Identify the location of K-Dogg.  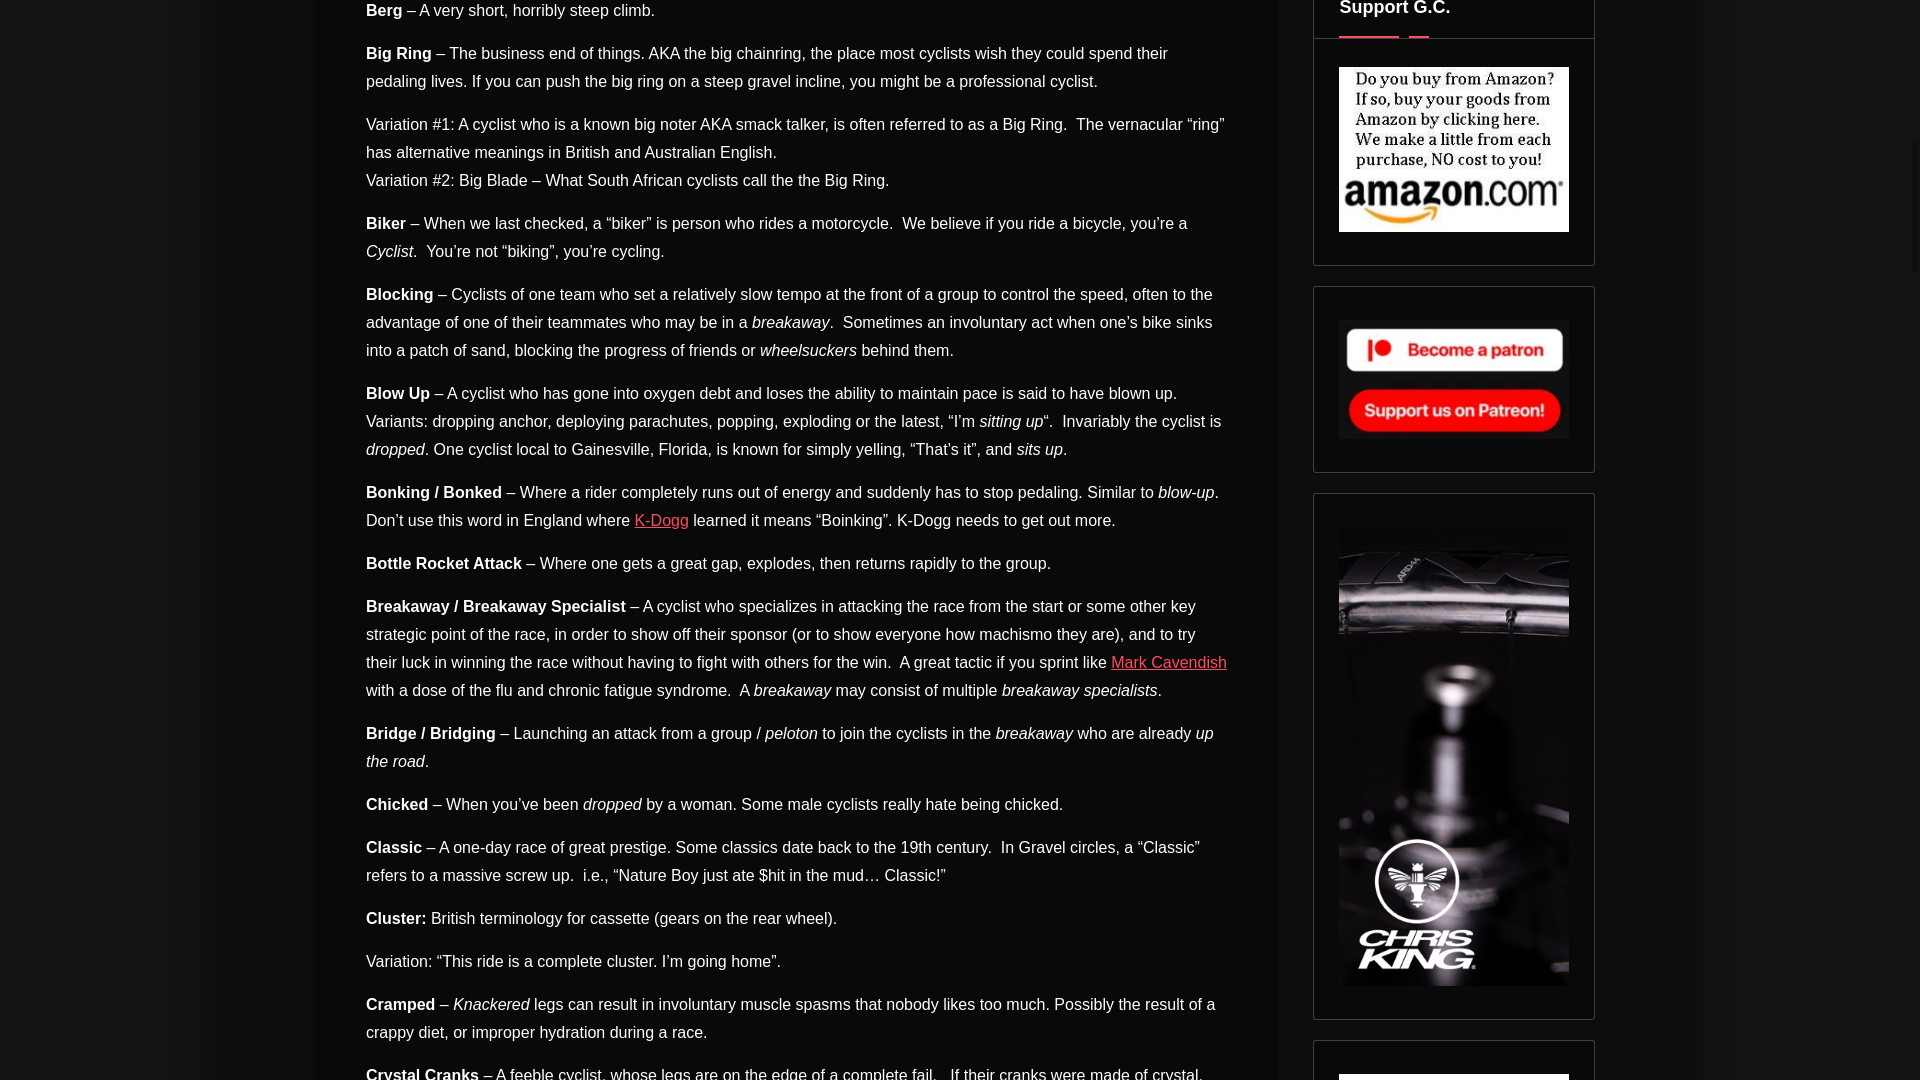
(662, 520).